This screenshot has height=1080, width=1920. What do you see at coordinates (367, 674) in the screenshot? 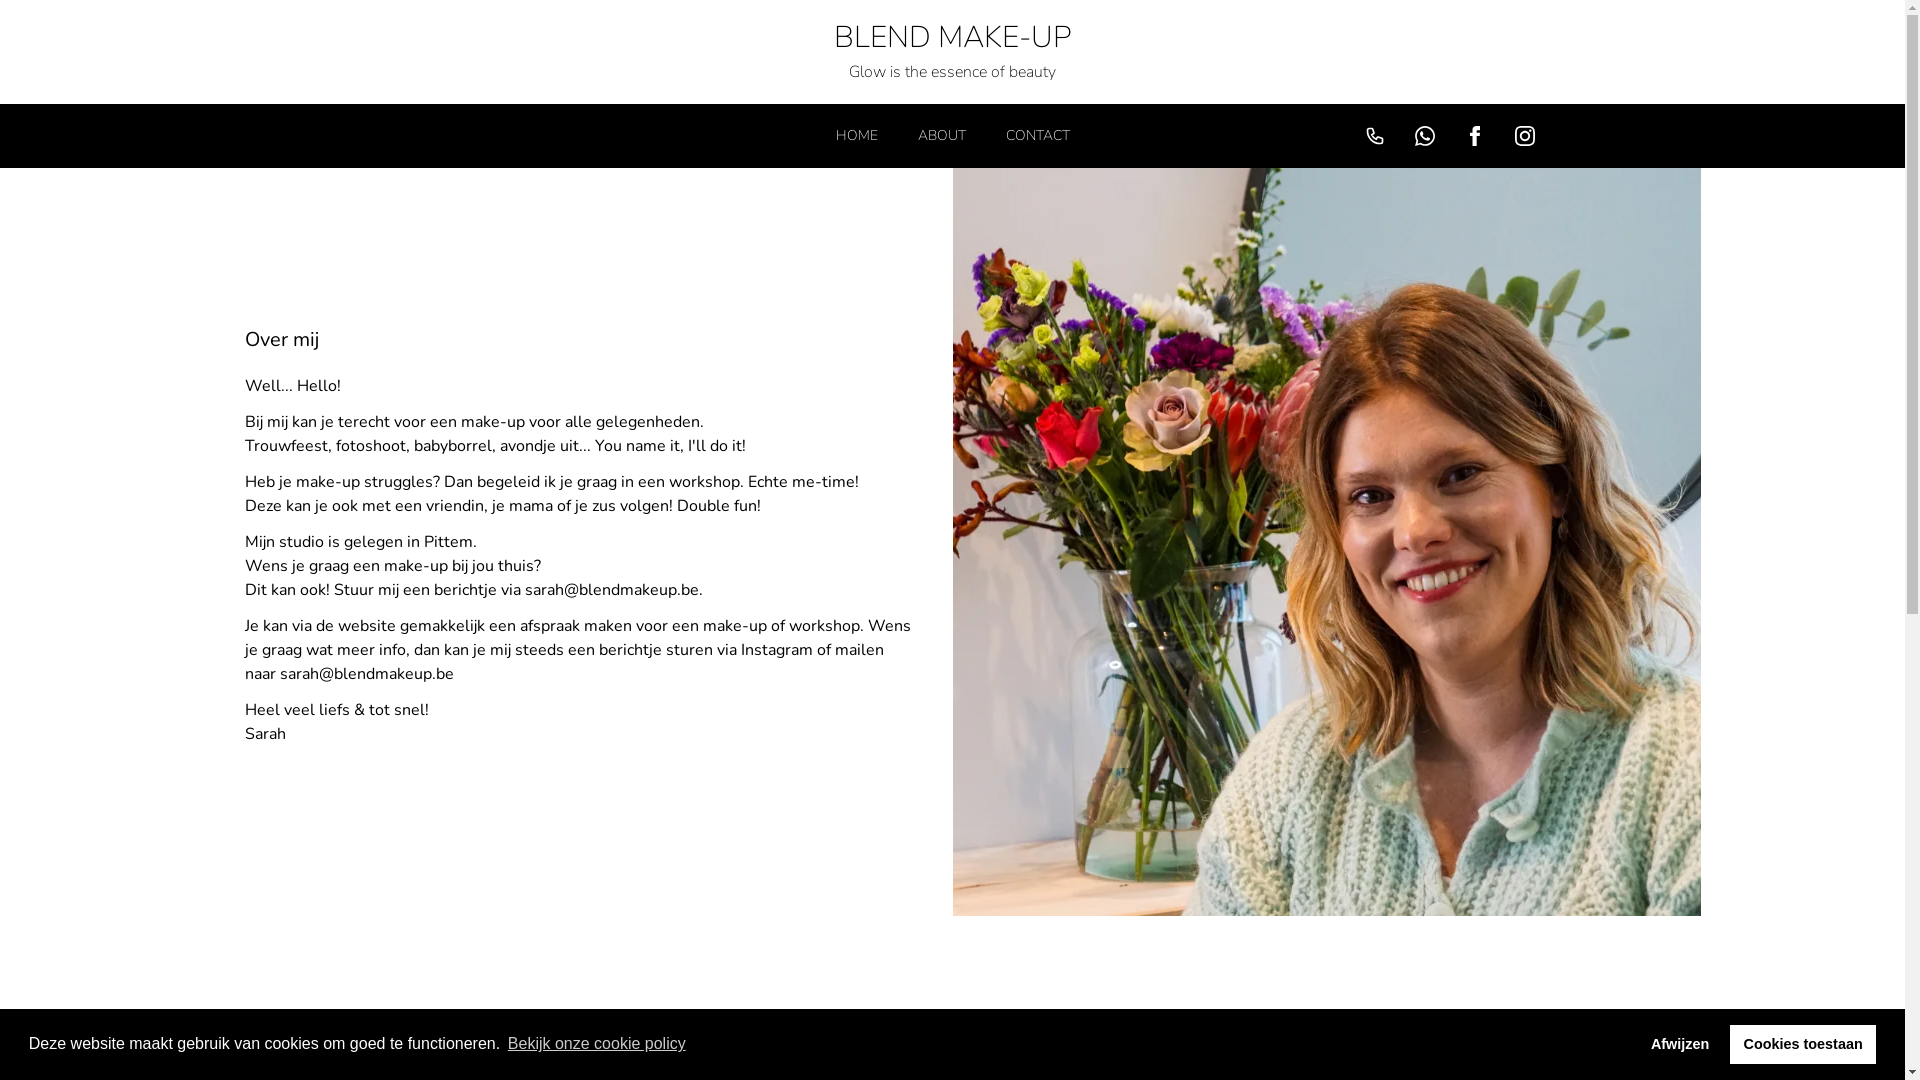
I see `sarah@blendmakeup.be` at bounding box center [367, 674].